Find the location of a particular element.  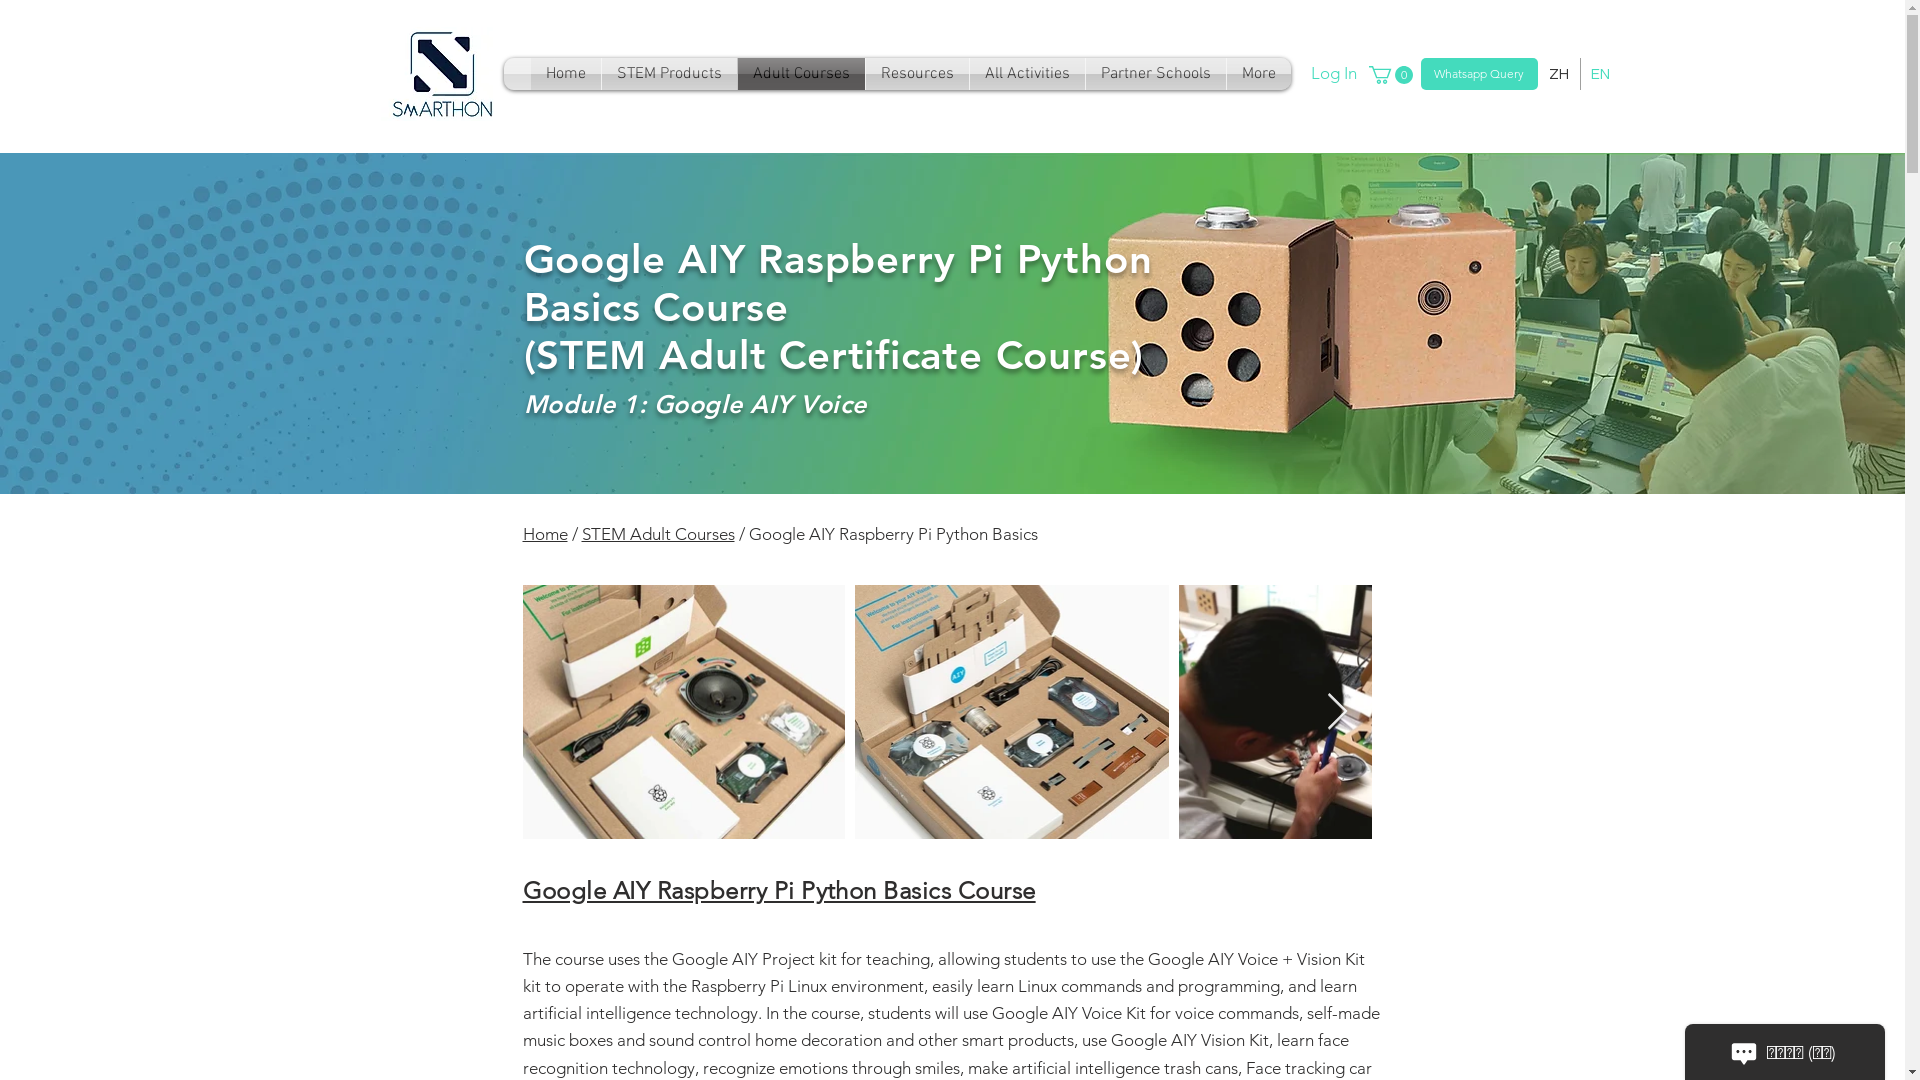

STEM Products is located at coordinates (670, 74).